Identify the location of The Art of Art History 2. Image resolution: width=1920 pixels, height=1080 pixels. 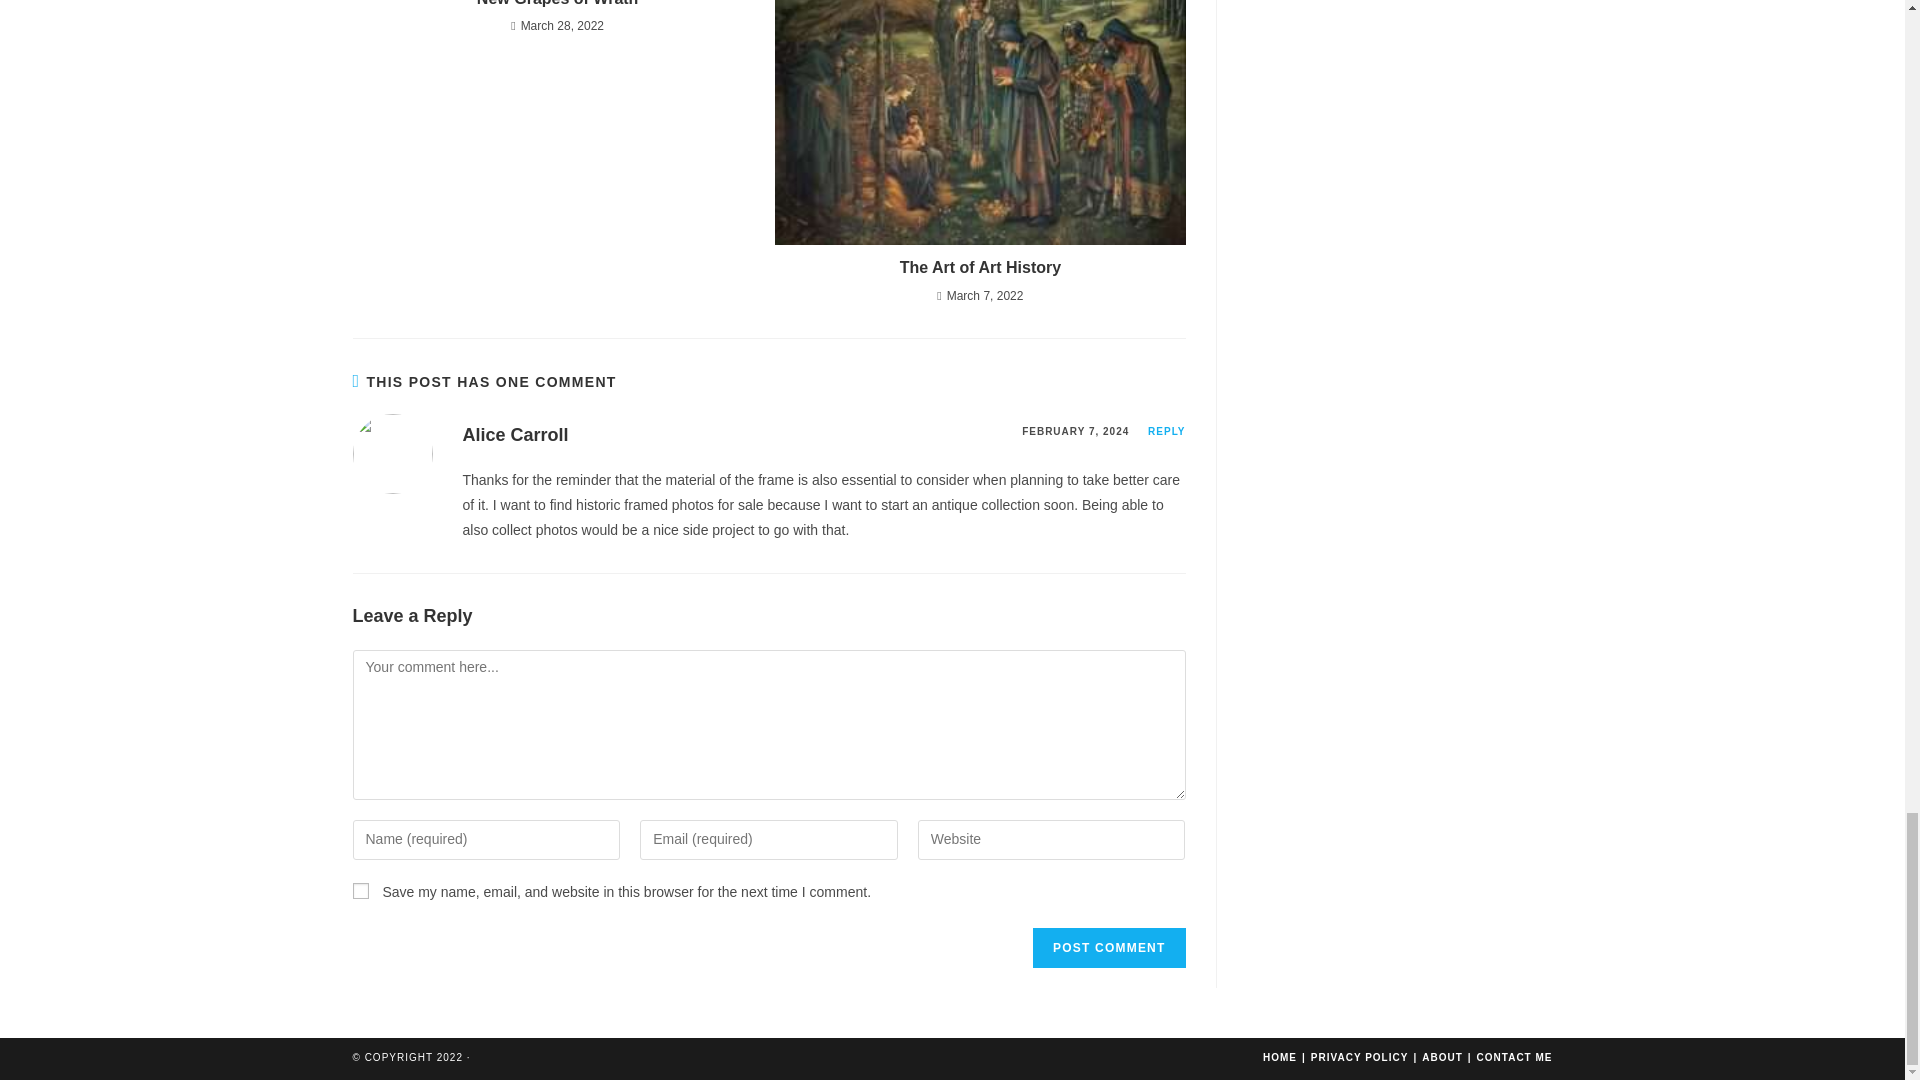
(980, 122).